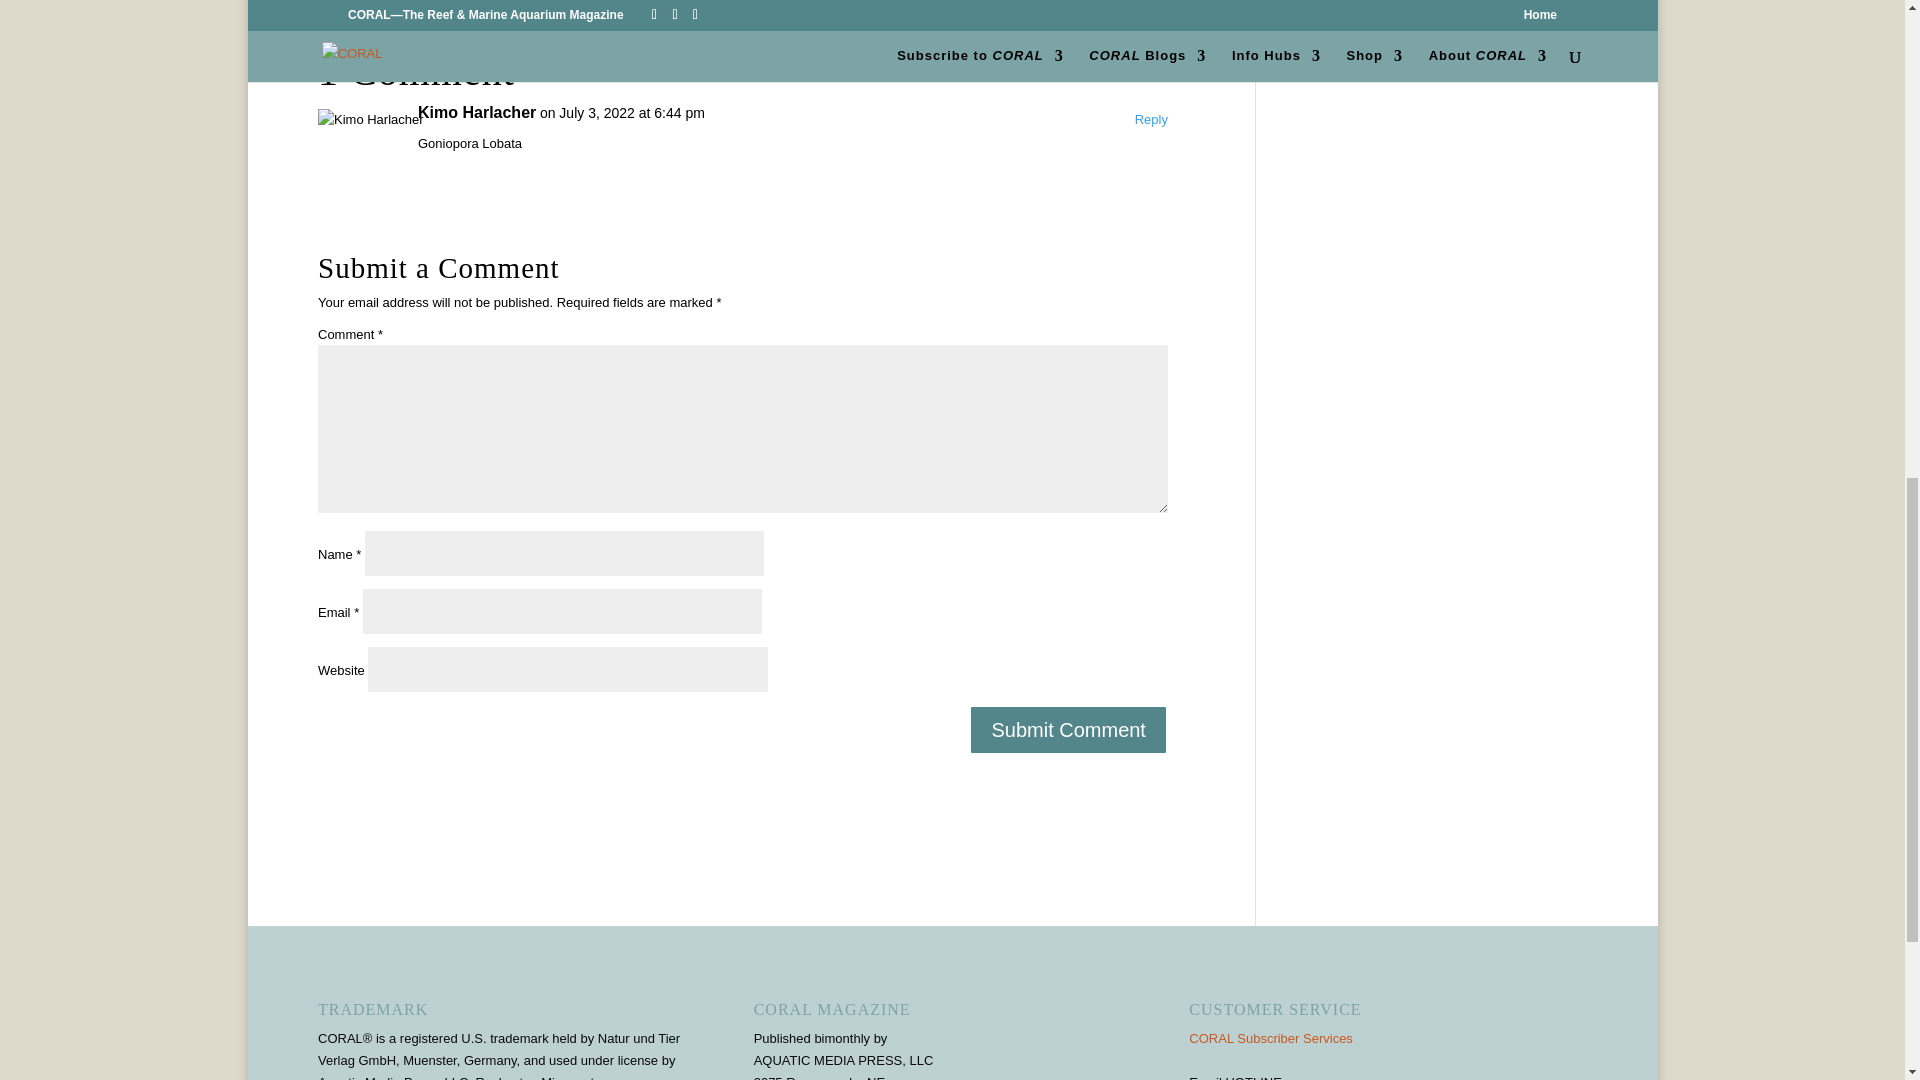 The height and width of the screenshot is (1080, 1920). What do you see at coordinates (1068, 730) in the screenshot?
I see `Submit Comment` at bounding box center [1068, 730].